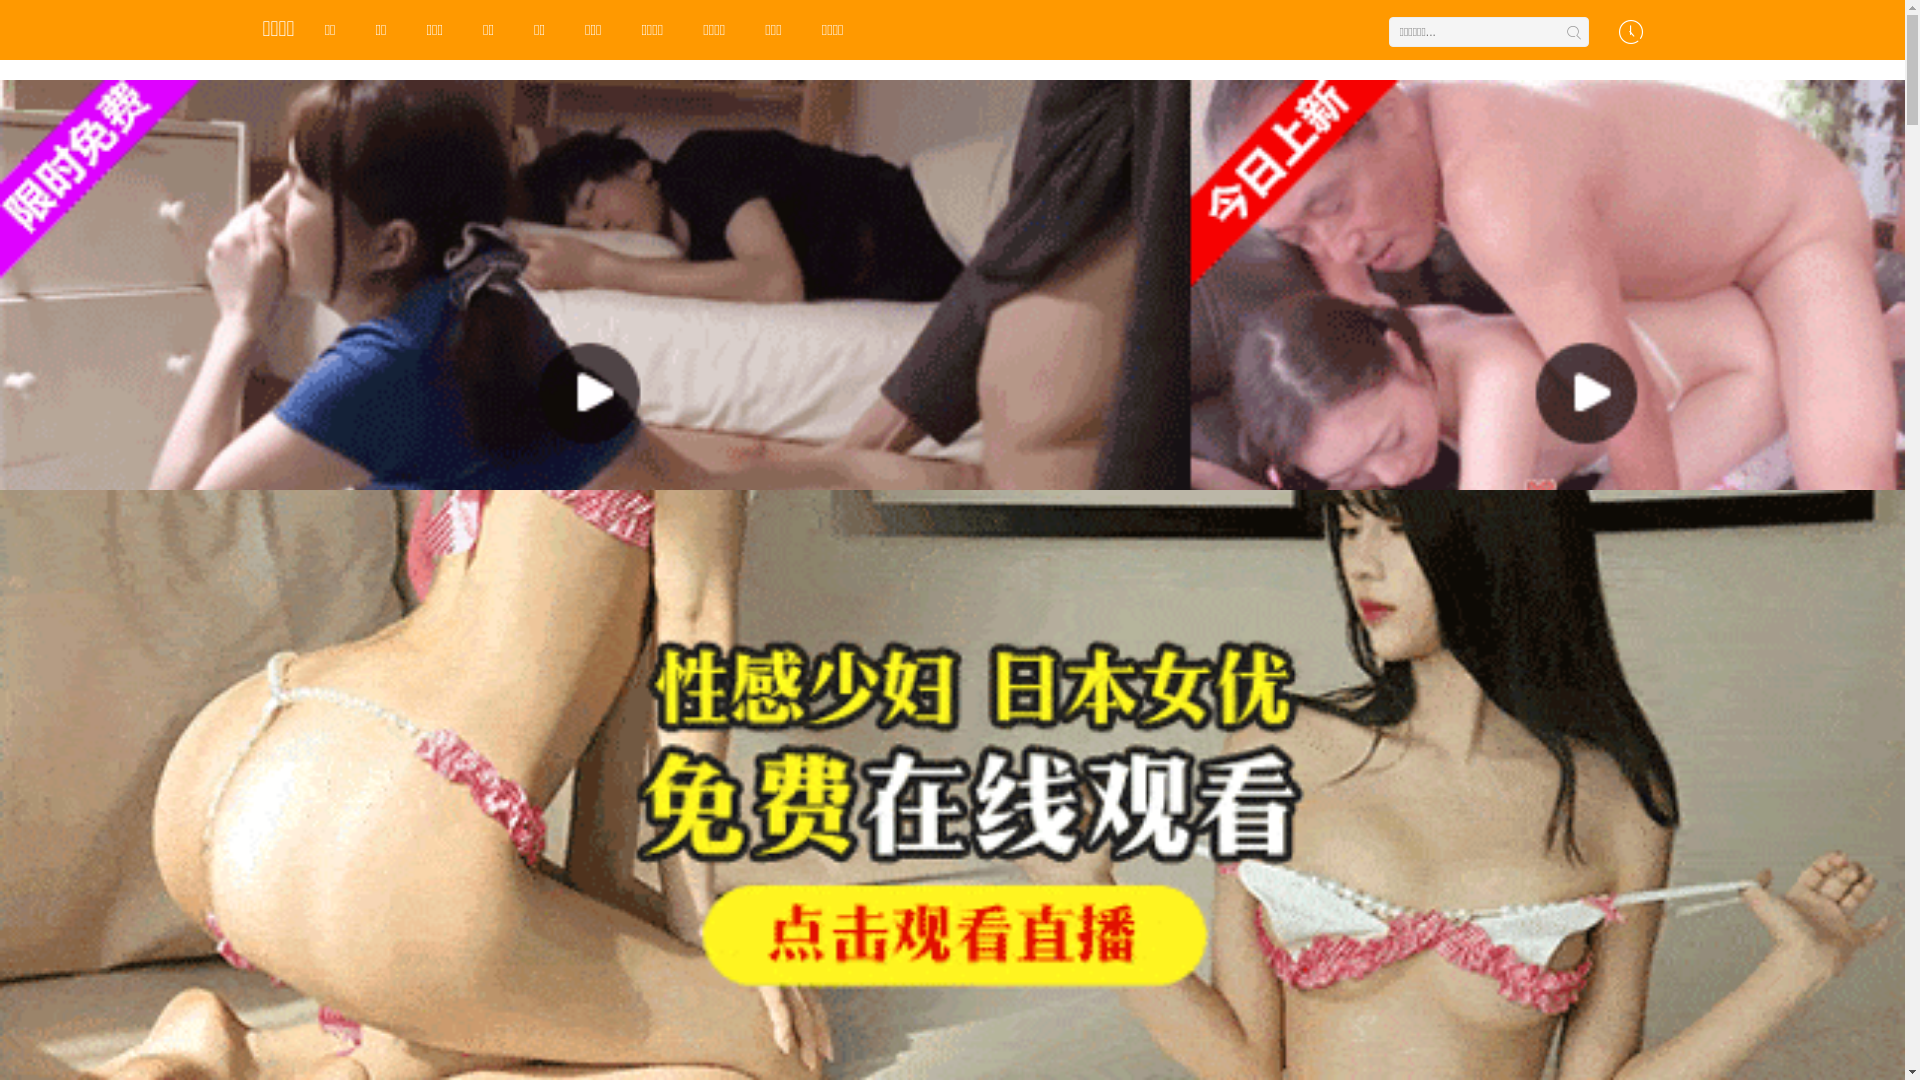 Image resolution: width=1920 pixels, height=1080 pixels. What do you see at coordinates (527, 272) in the screenshot?
I see `HD` at bounding box center [527, 272].